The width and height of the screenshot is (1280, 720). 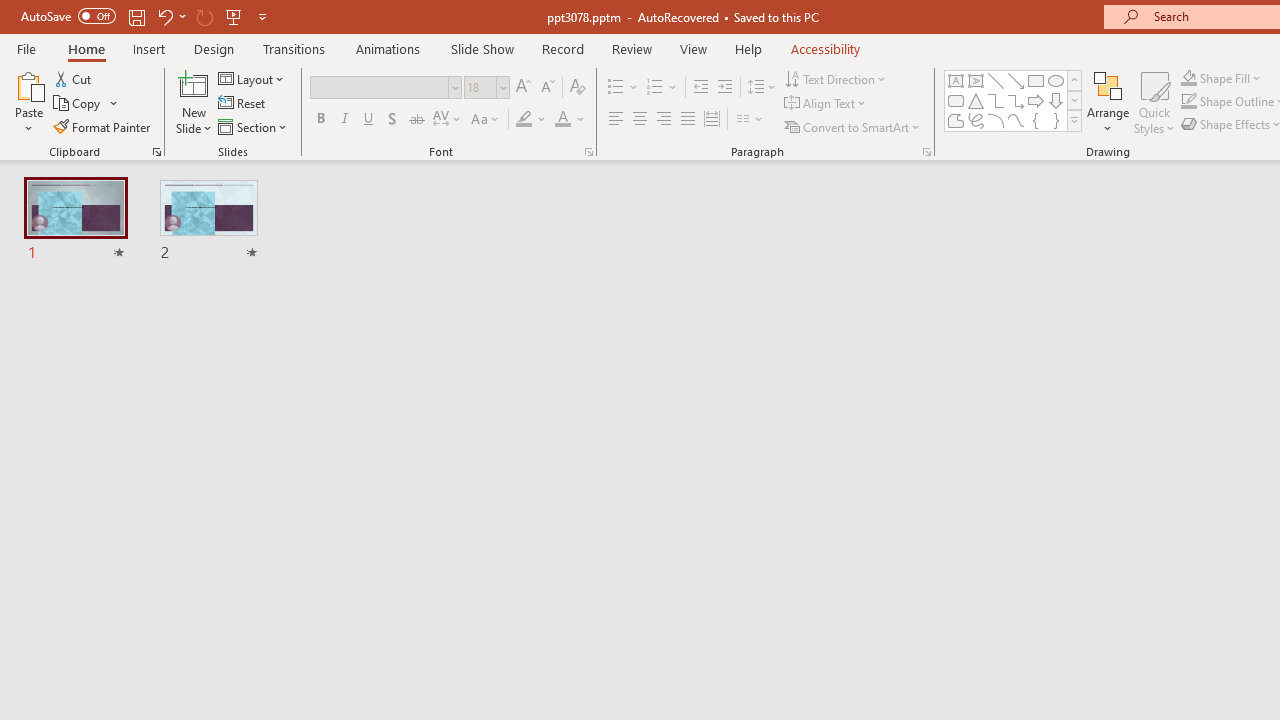 I want to click on Copy, so click(x=86, y=104).